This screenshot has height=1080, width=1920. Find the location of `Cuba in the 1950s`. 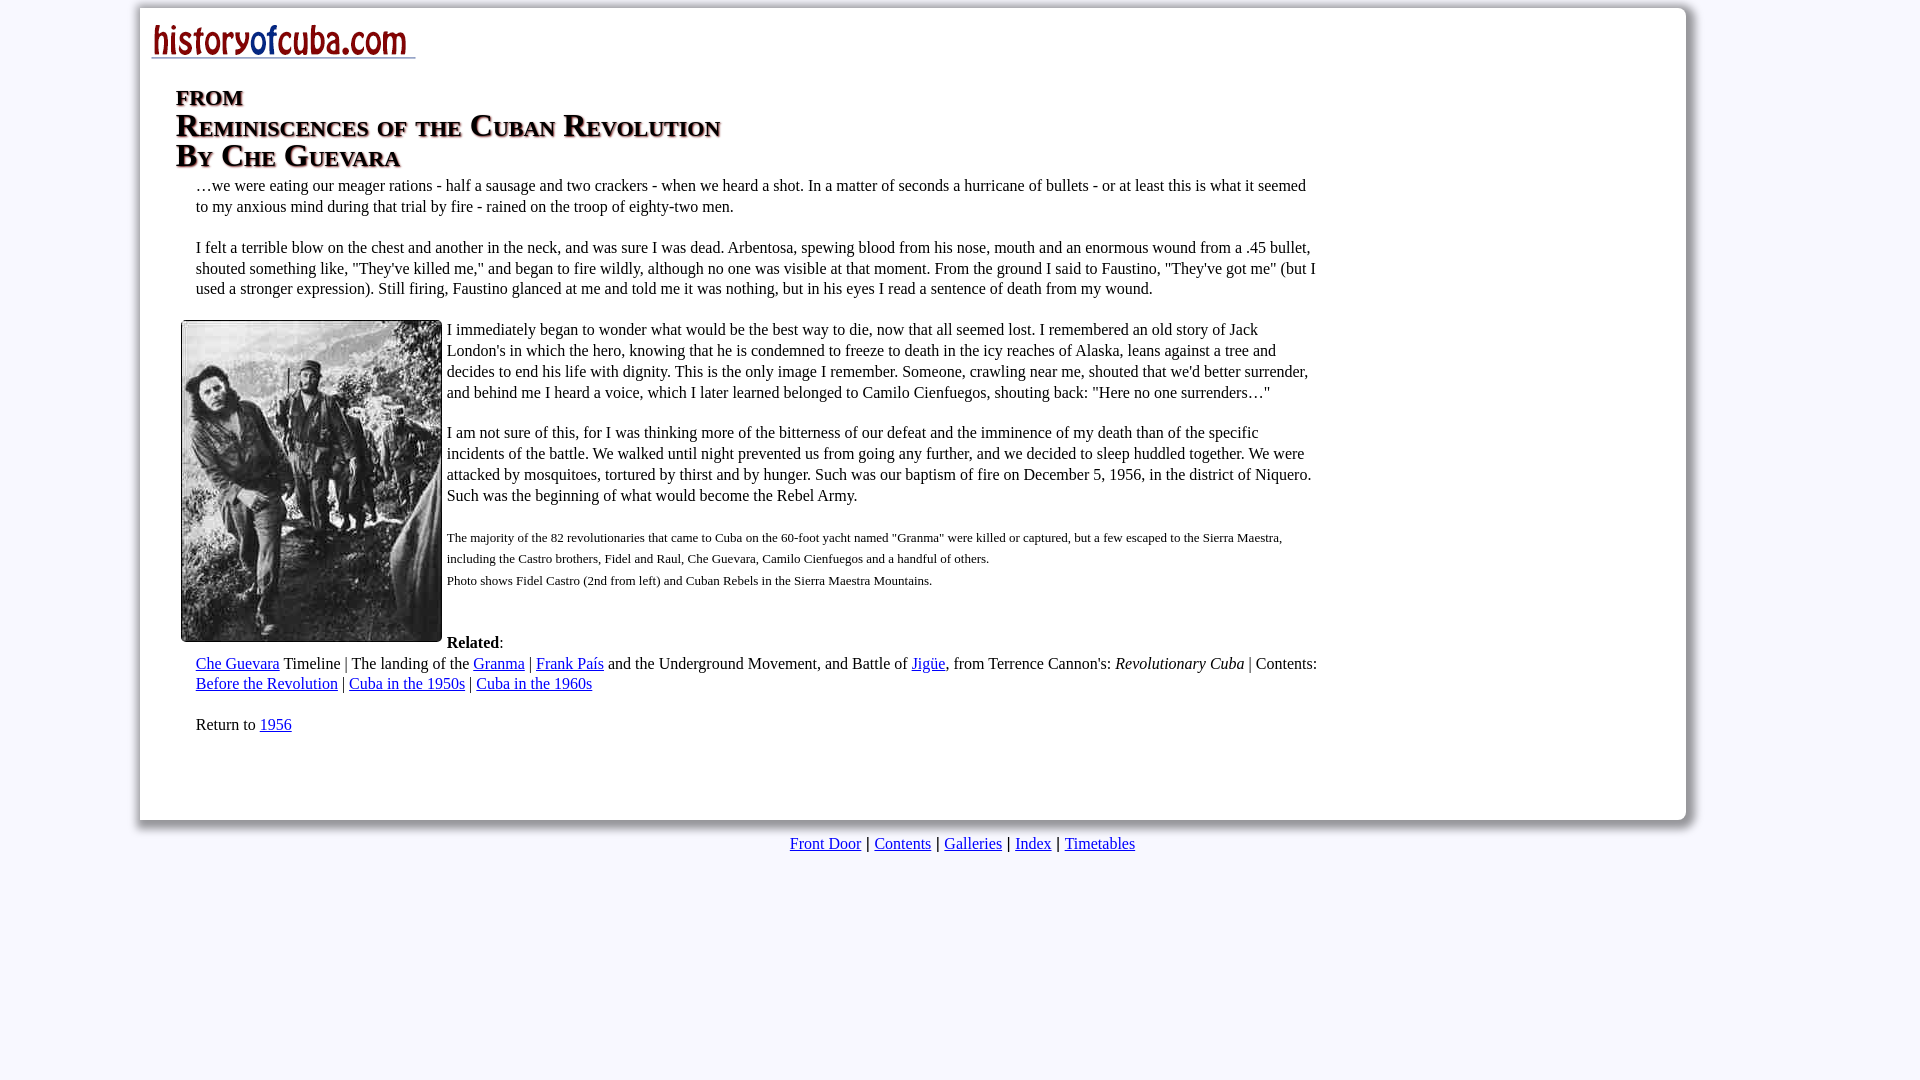

Cuba in the 1950s is located at coordinates (406, 684).